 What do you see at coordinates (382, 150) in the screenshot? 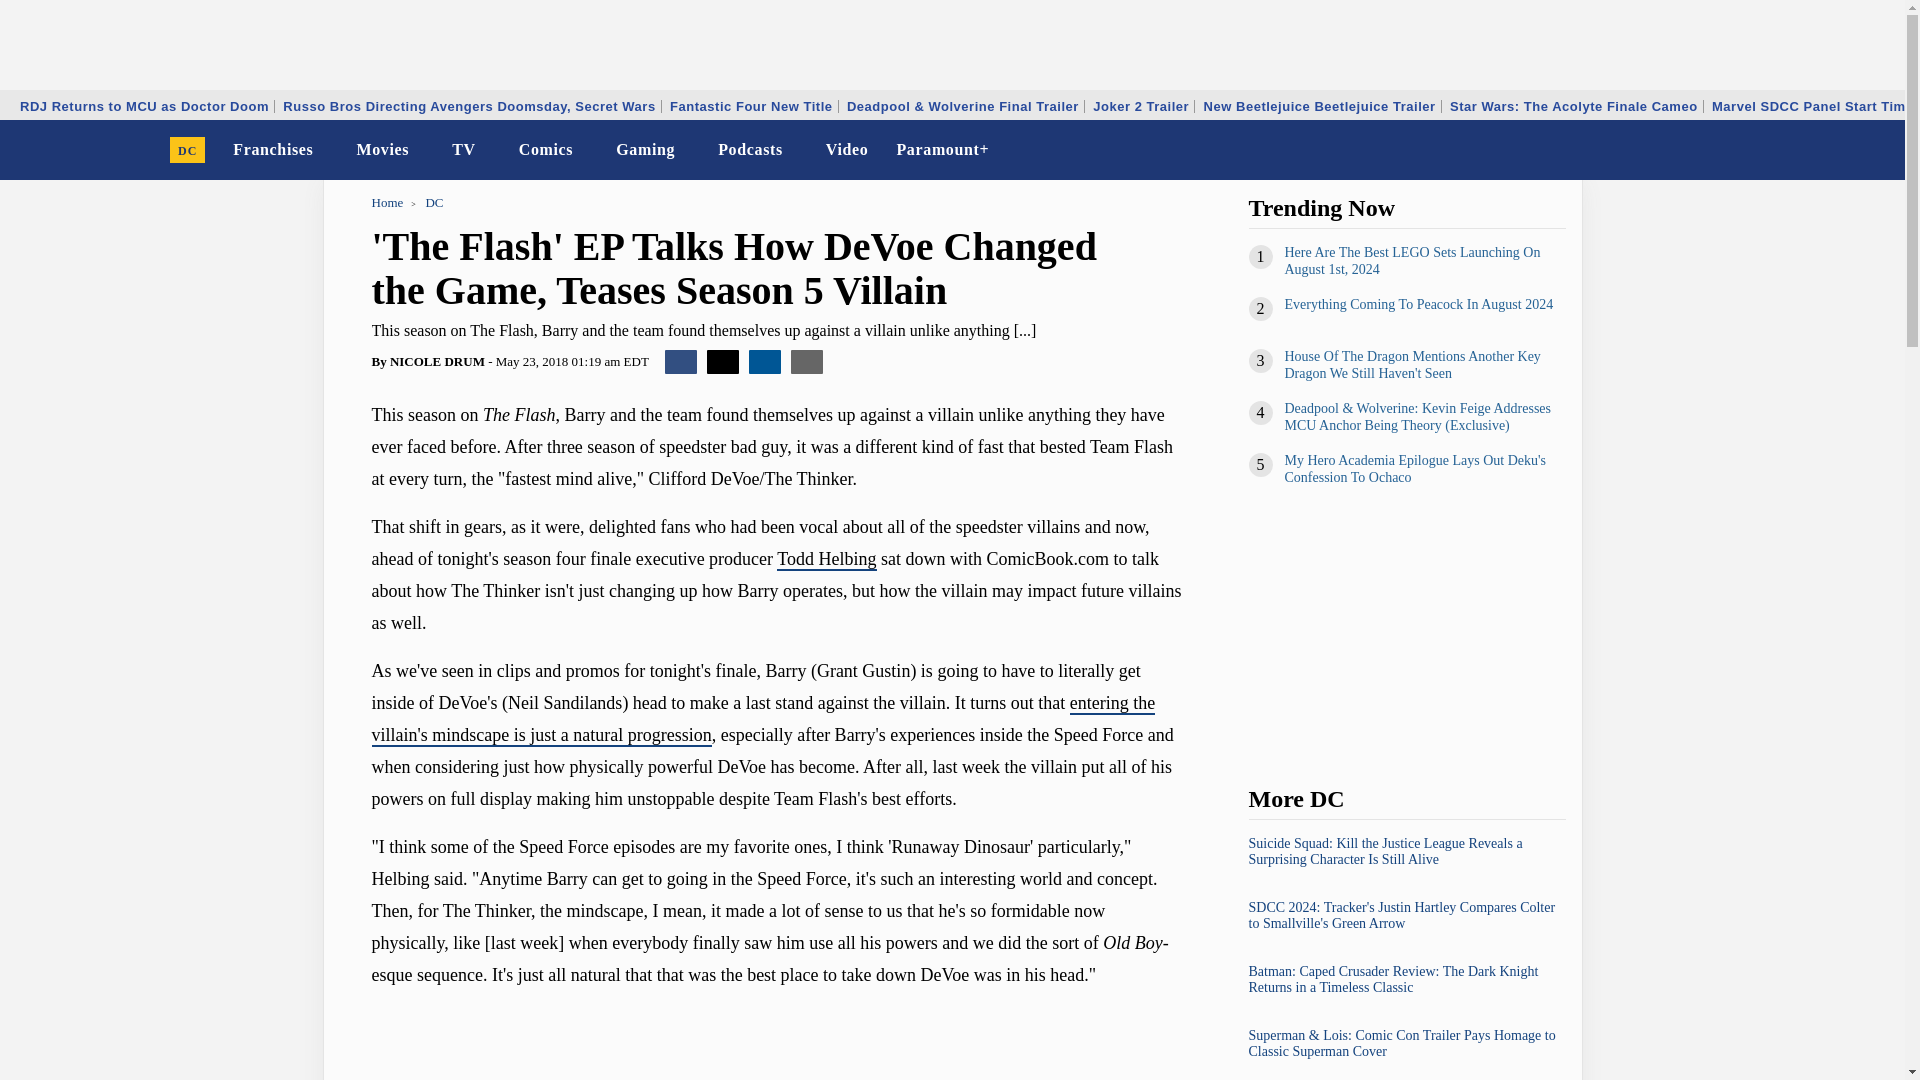
I see `Movies` at bounding box center [382, 150].